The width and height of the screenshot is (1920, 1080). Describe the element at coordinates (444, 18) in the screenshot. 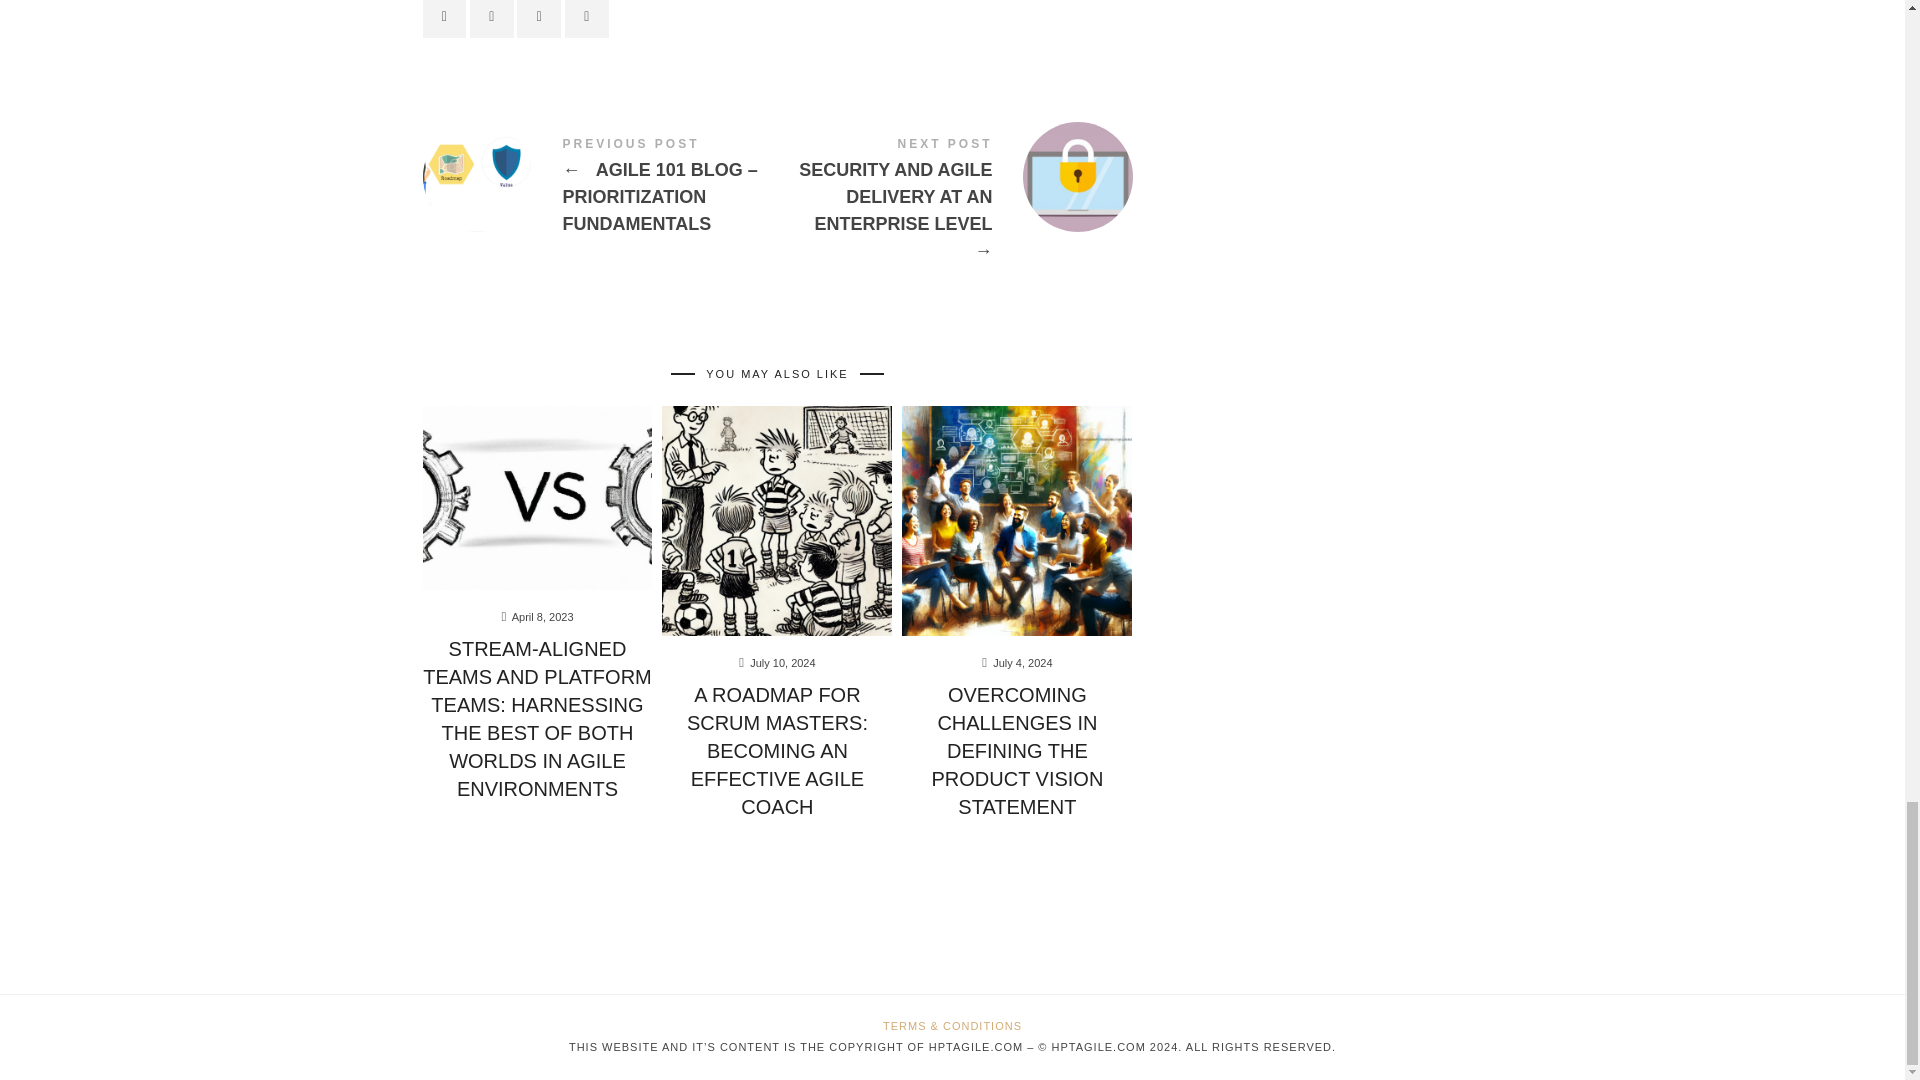

I see `Share this post on Facebook` at that location.